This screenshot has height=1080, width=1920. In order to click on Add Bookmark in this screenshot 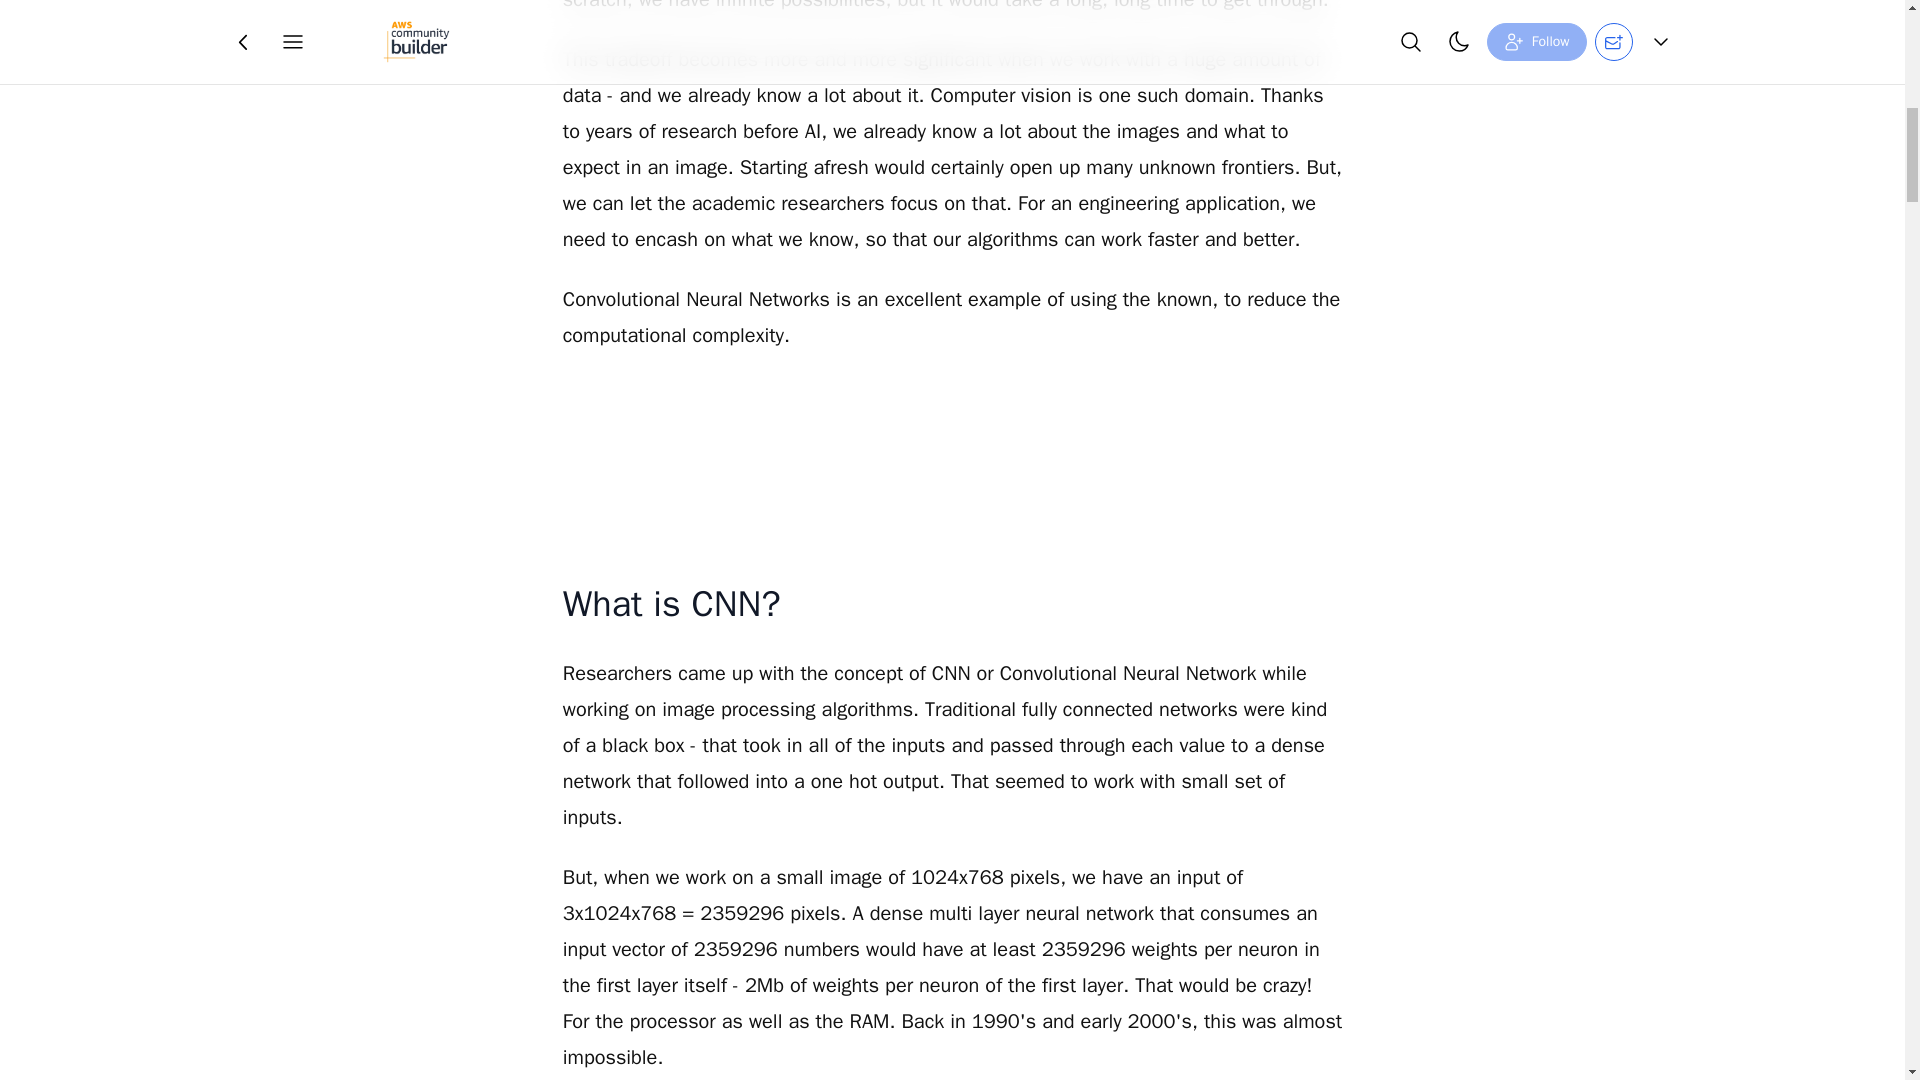, I will do `click(999, 31)`.